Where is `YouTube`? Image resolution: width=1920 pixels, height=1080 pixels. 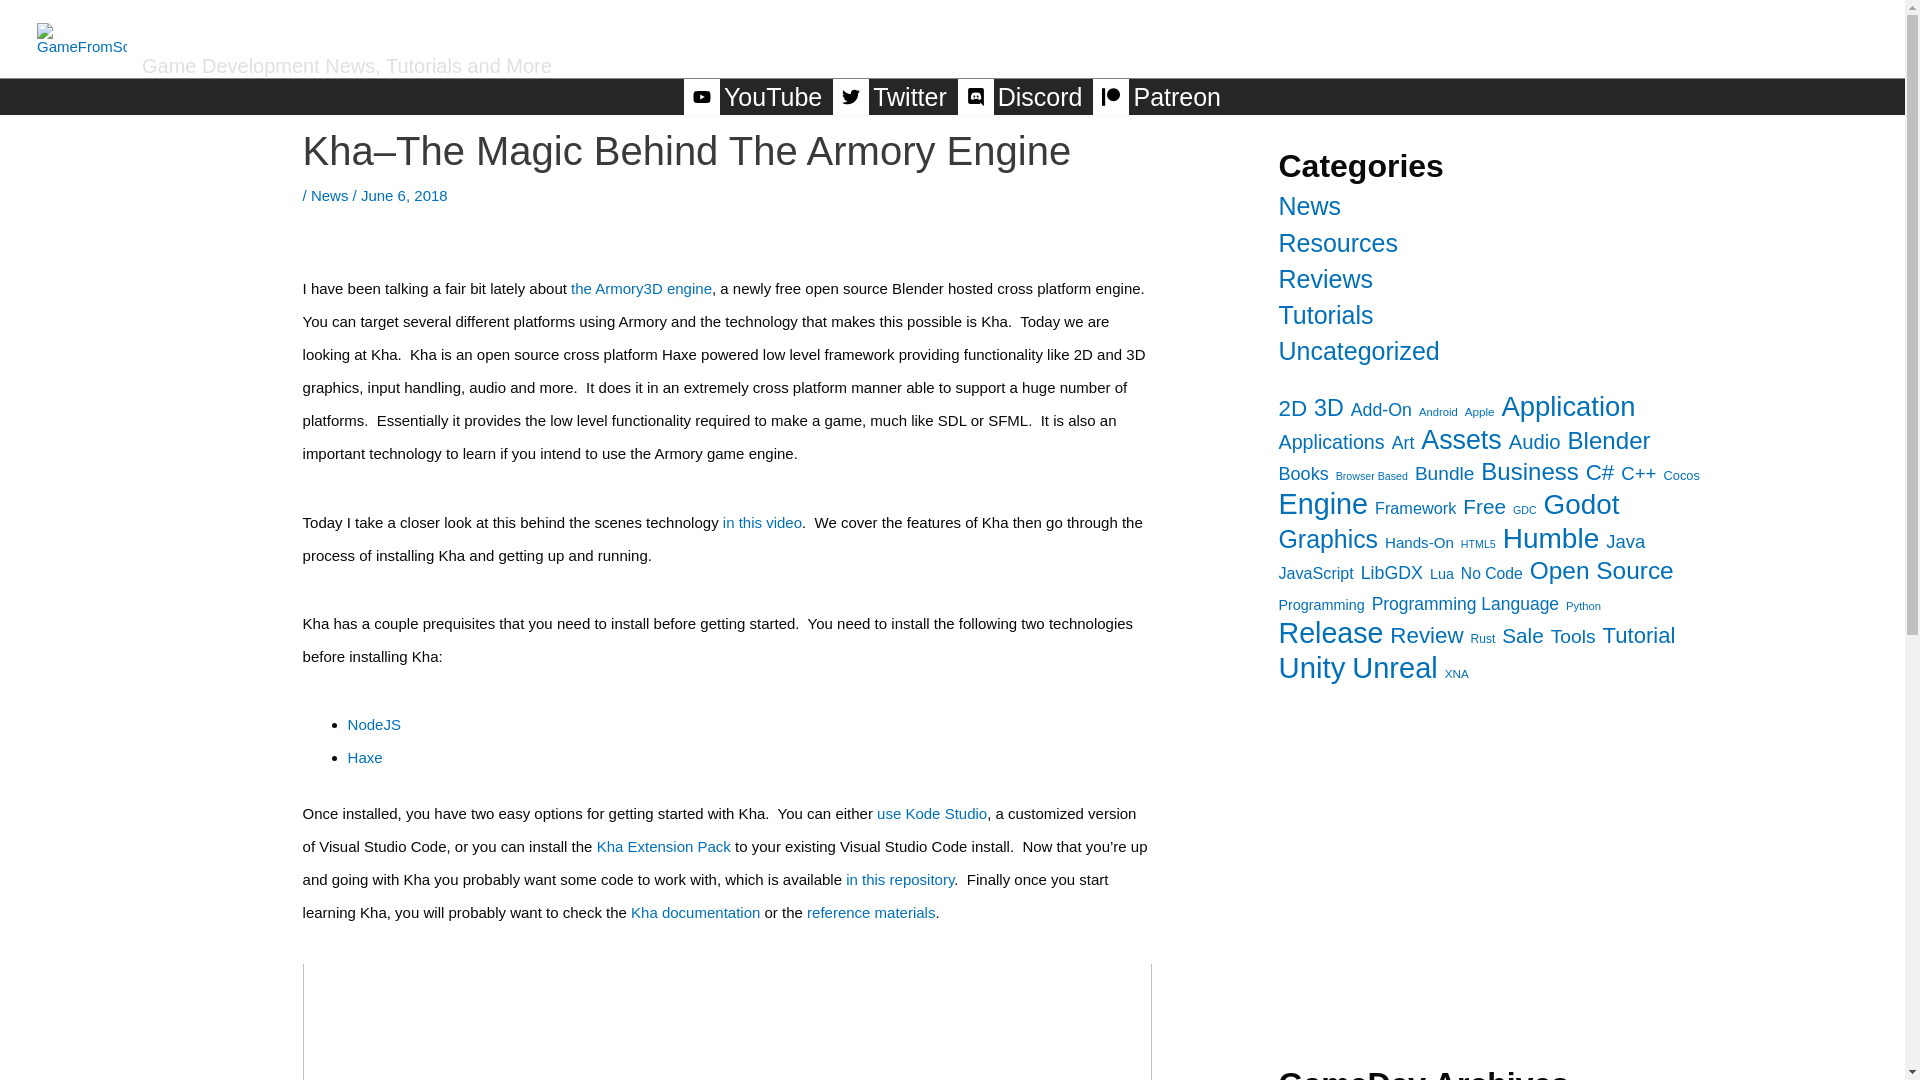
YouTube is located at coordinates (754, 96).